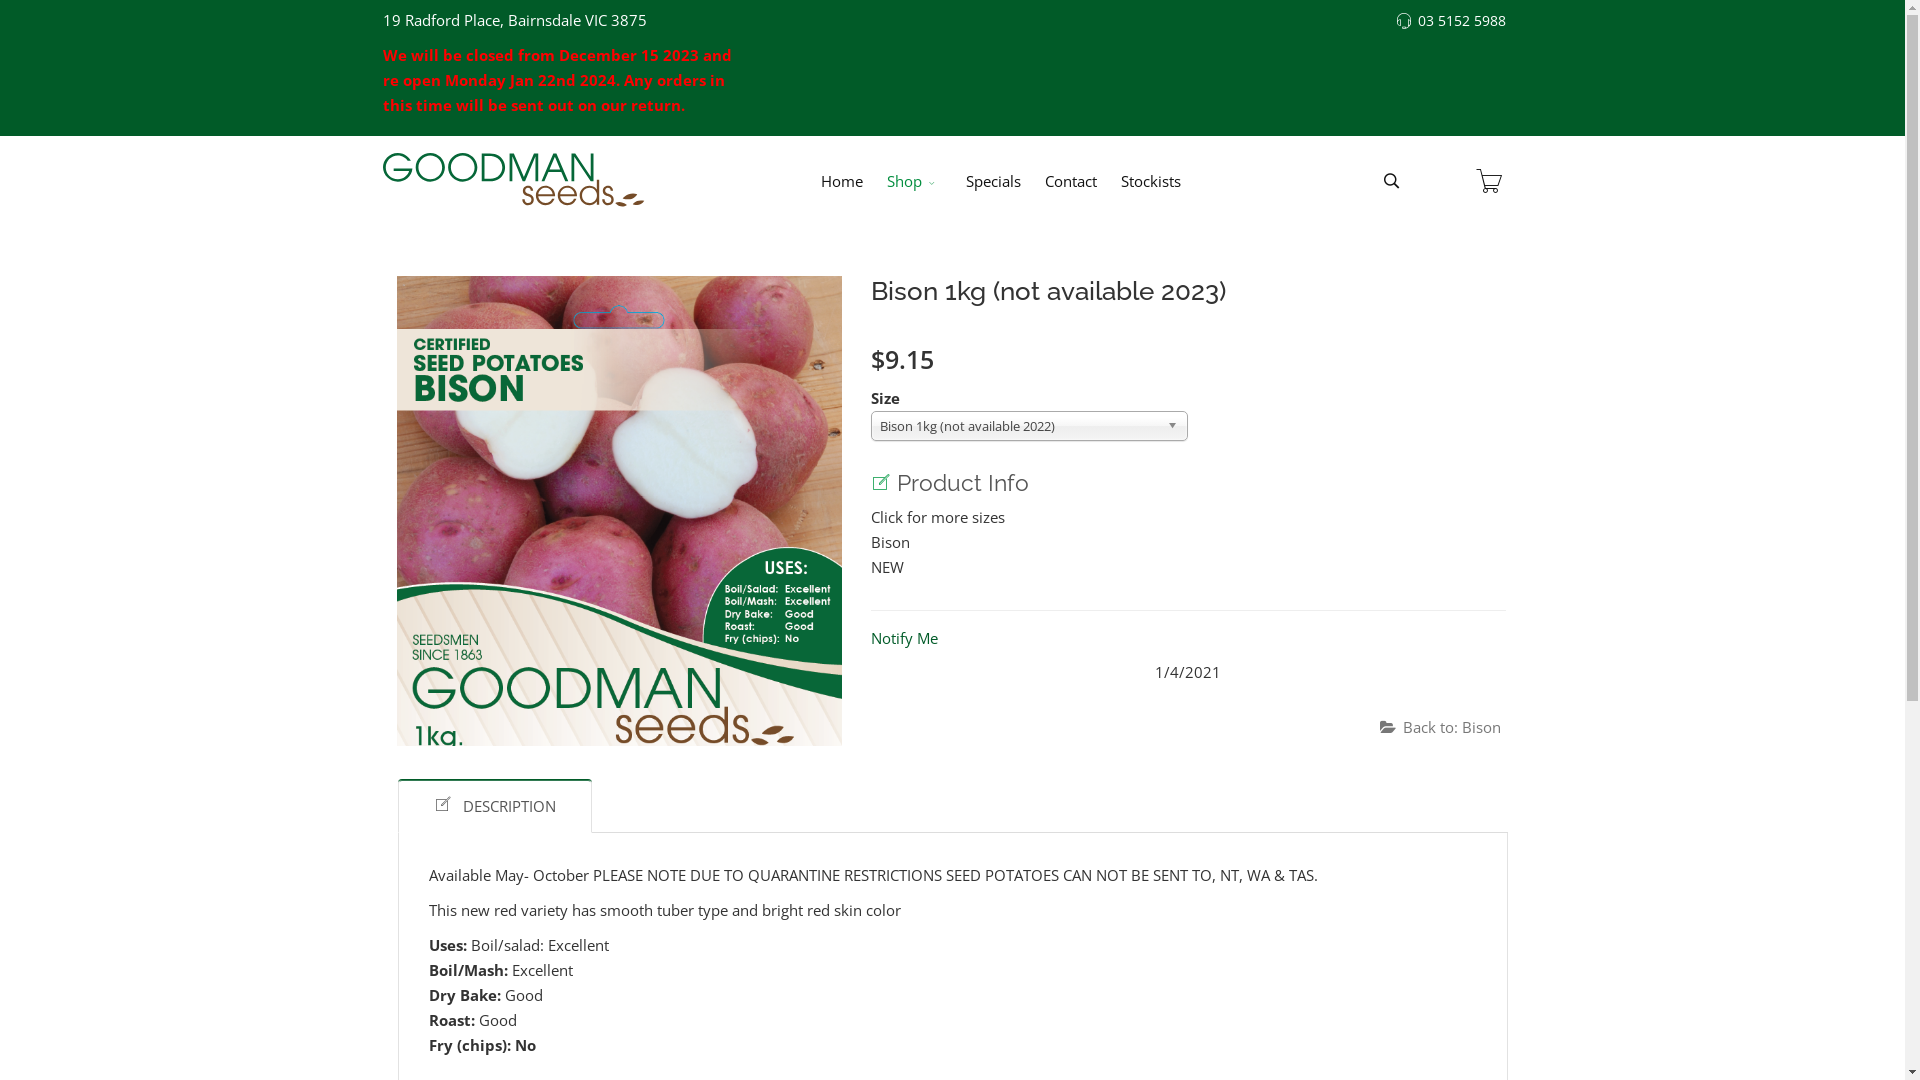 This screenshot has height=1080, width=1920. I want to click on 0, so click(1489, 181).